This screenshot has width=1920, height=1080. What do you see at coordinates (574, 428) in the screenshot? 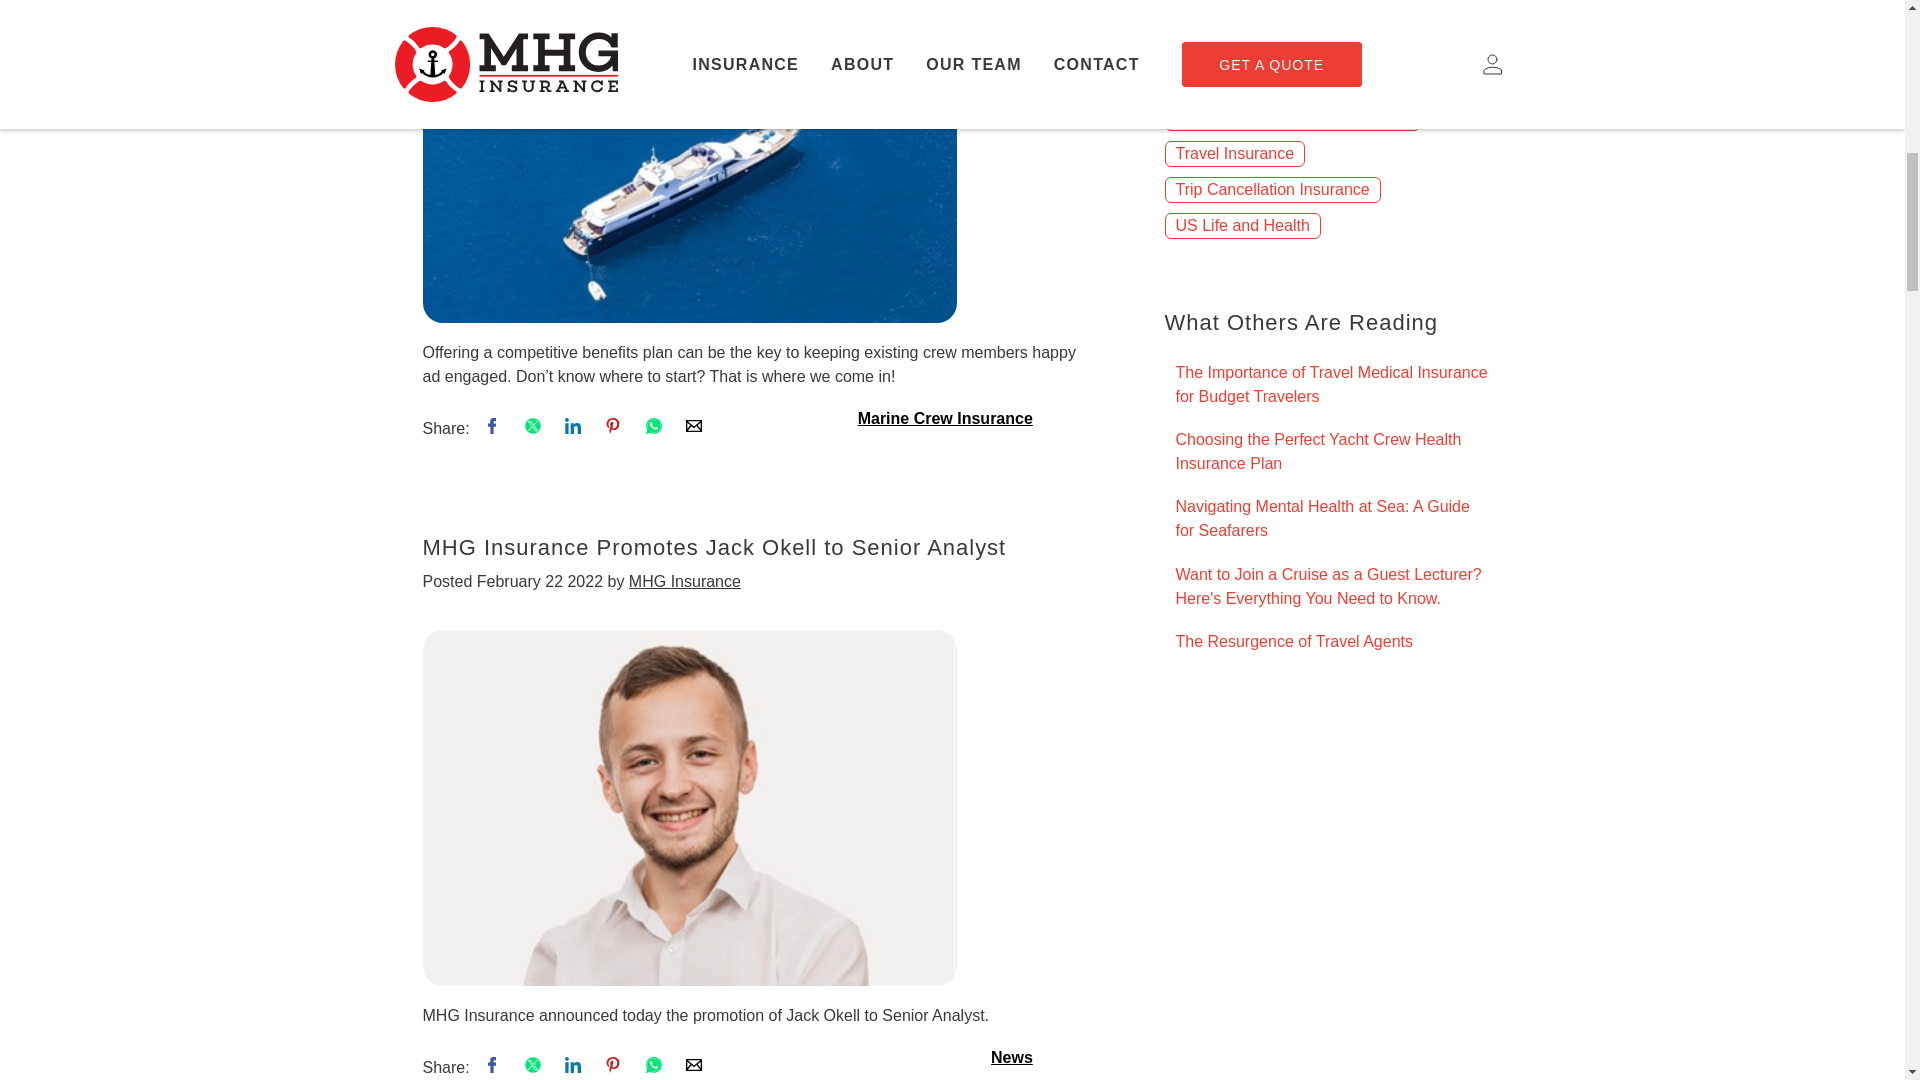
I see `Follow me on LinkedIn` at bounding box center [574, 428].